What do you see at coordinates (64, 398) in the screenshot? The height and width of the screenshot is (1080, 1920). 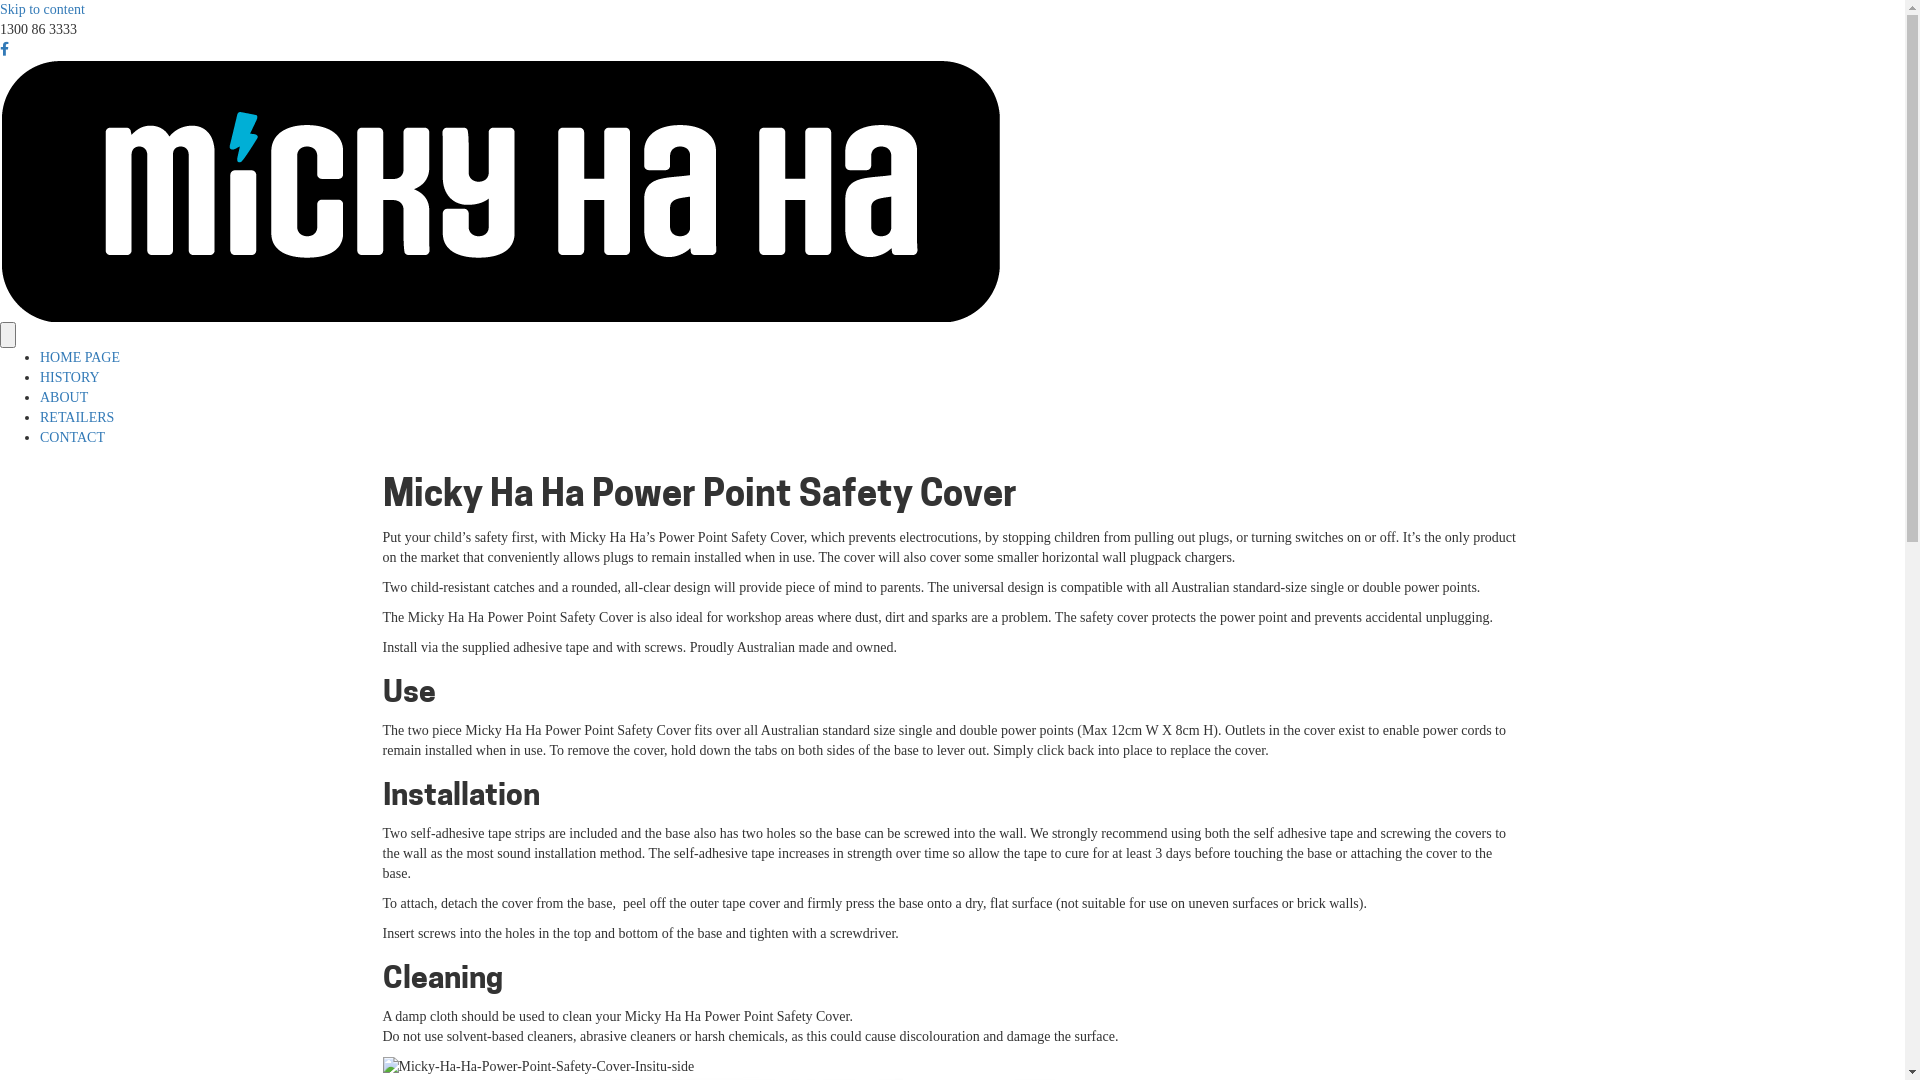 I see `ABOUT` at bounding box center [64, 398].